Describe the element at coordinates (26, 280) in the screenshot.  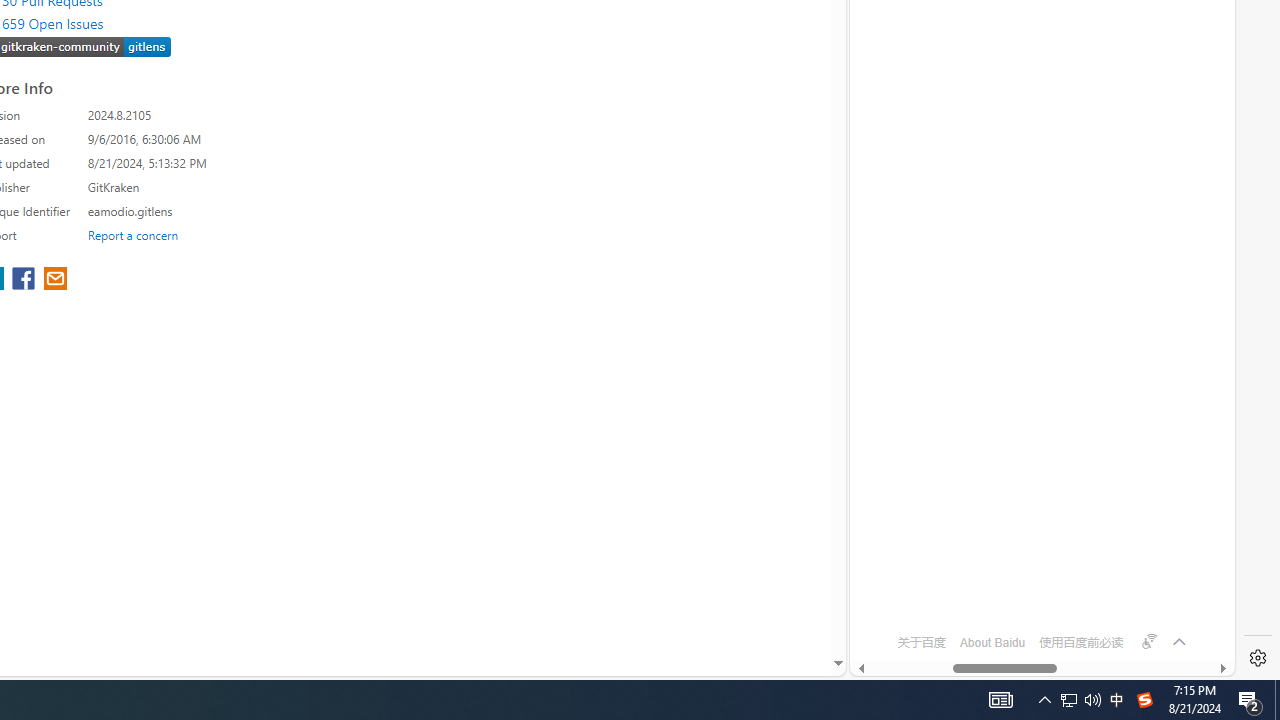
I see `share extension on facebook` at that location.